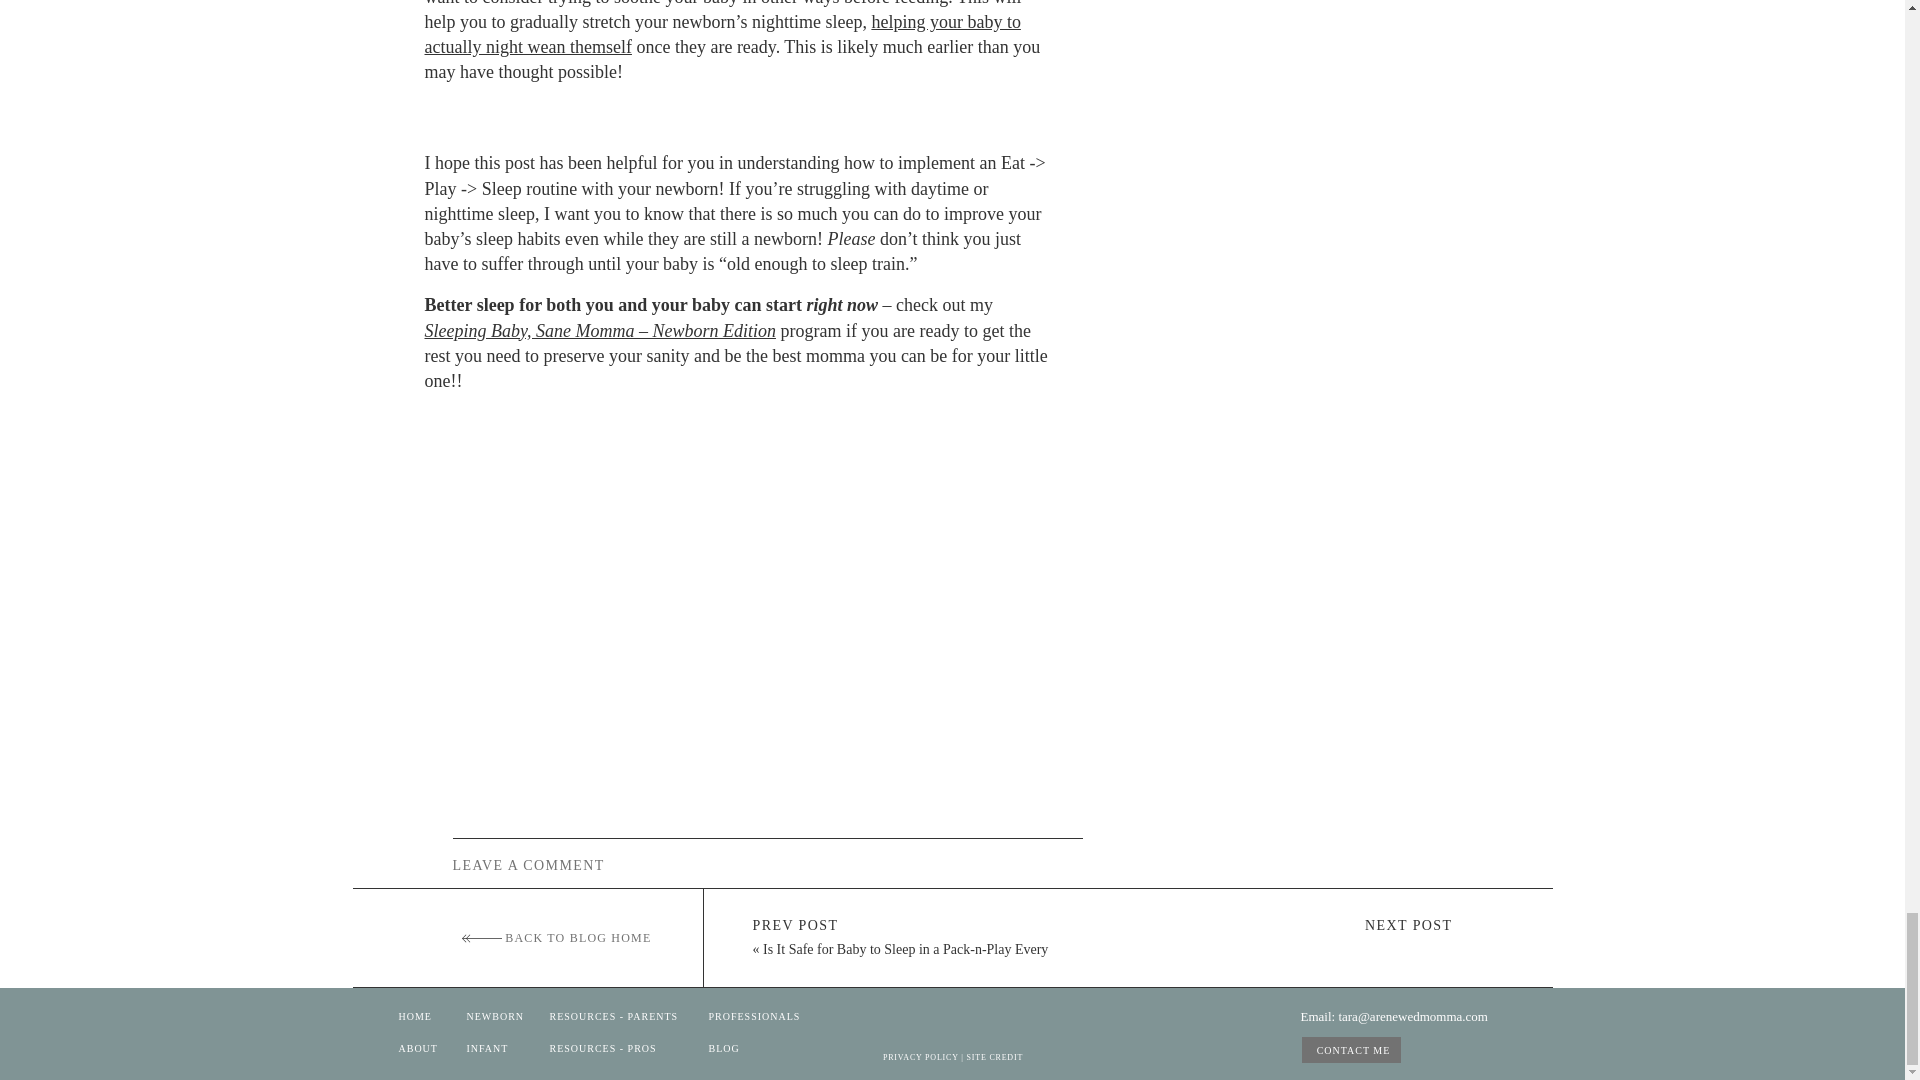 The height and width of the screenshot is (1080, 1920). Describe the element at coordinates (920, 1057) in the screenshot. I see `PRIVACY POLICY` at that location.